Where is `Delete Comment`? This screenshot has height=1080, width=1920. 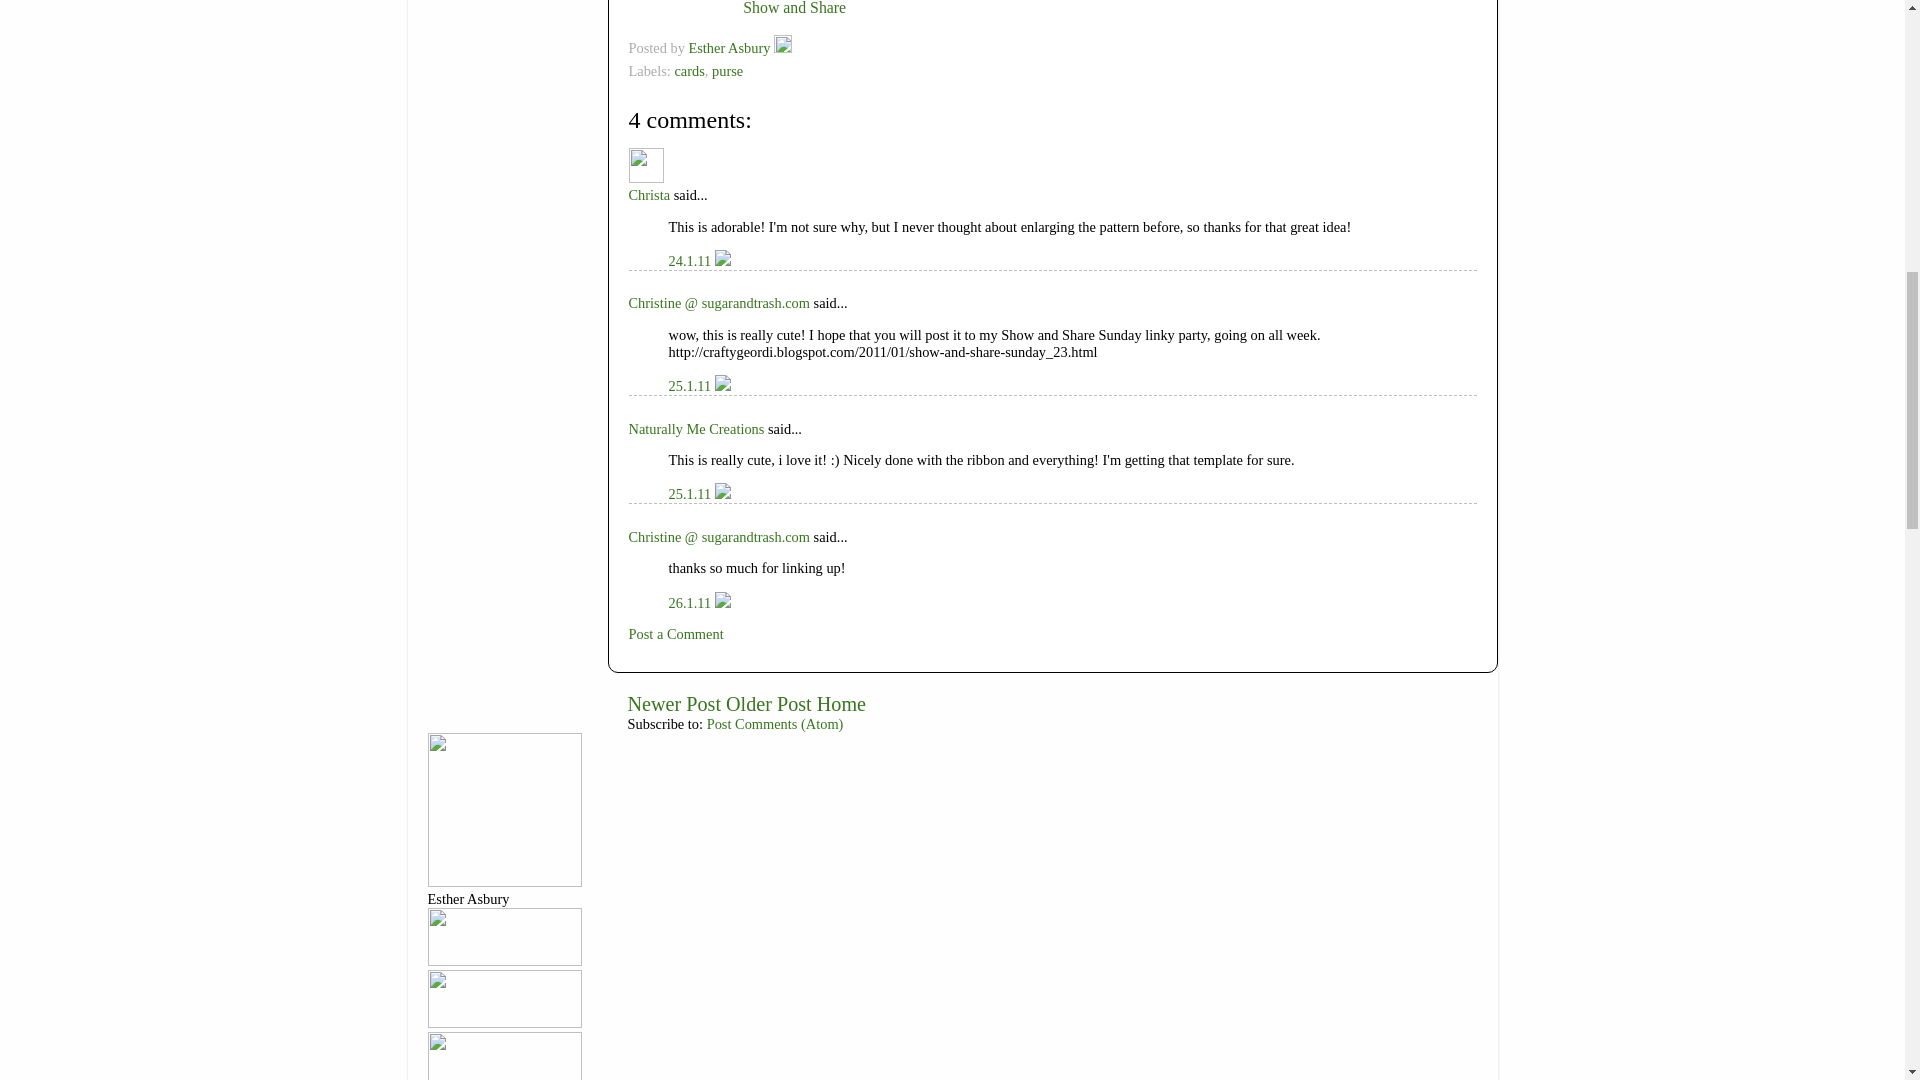 Delete Comment is located at coordinates (722, 260).